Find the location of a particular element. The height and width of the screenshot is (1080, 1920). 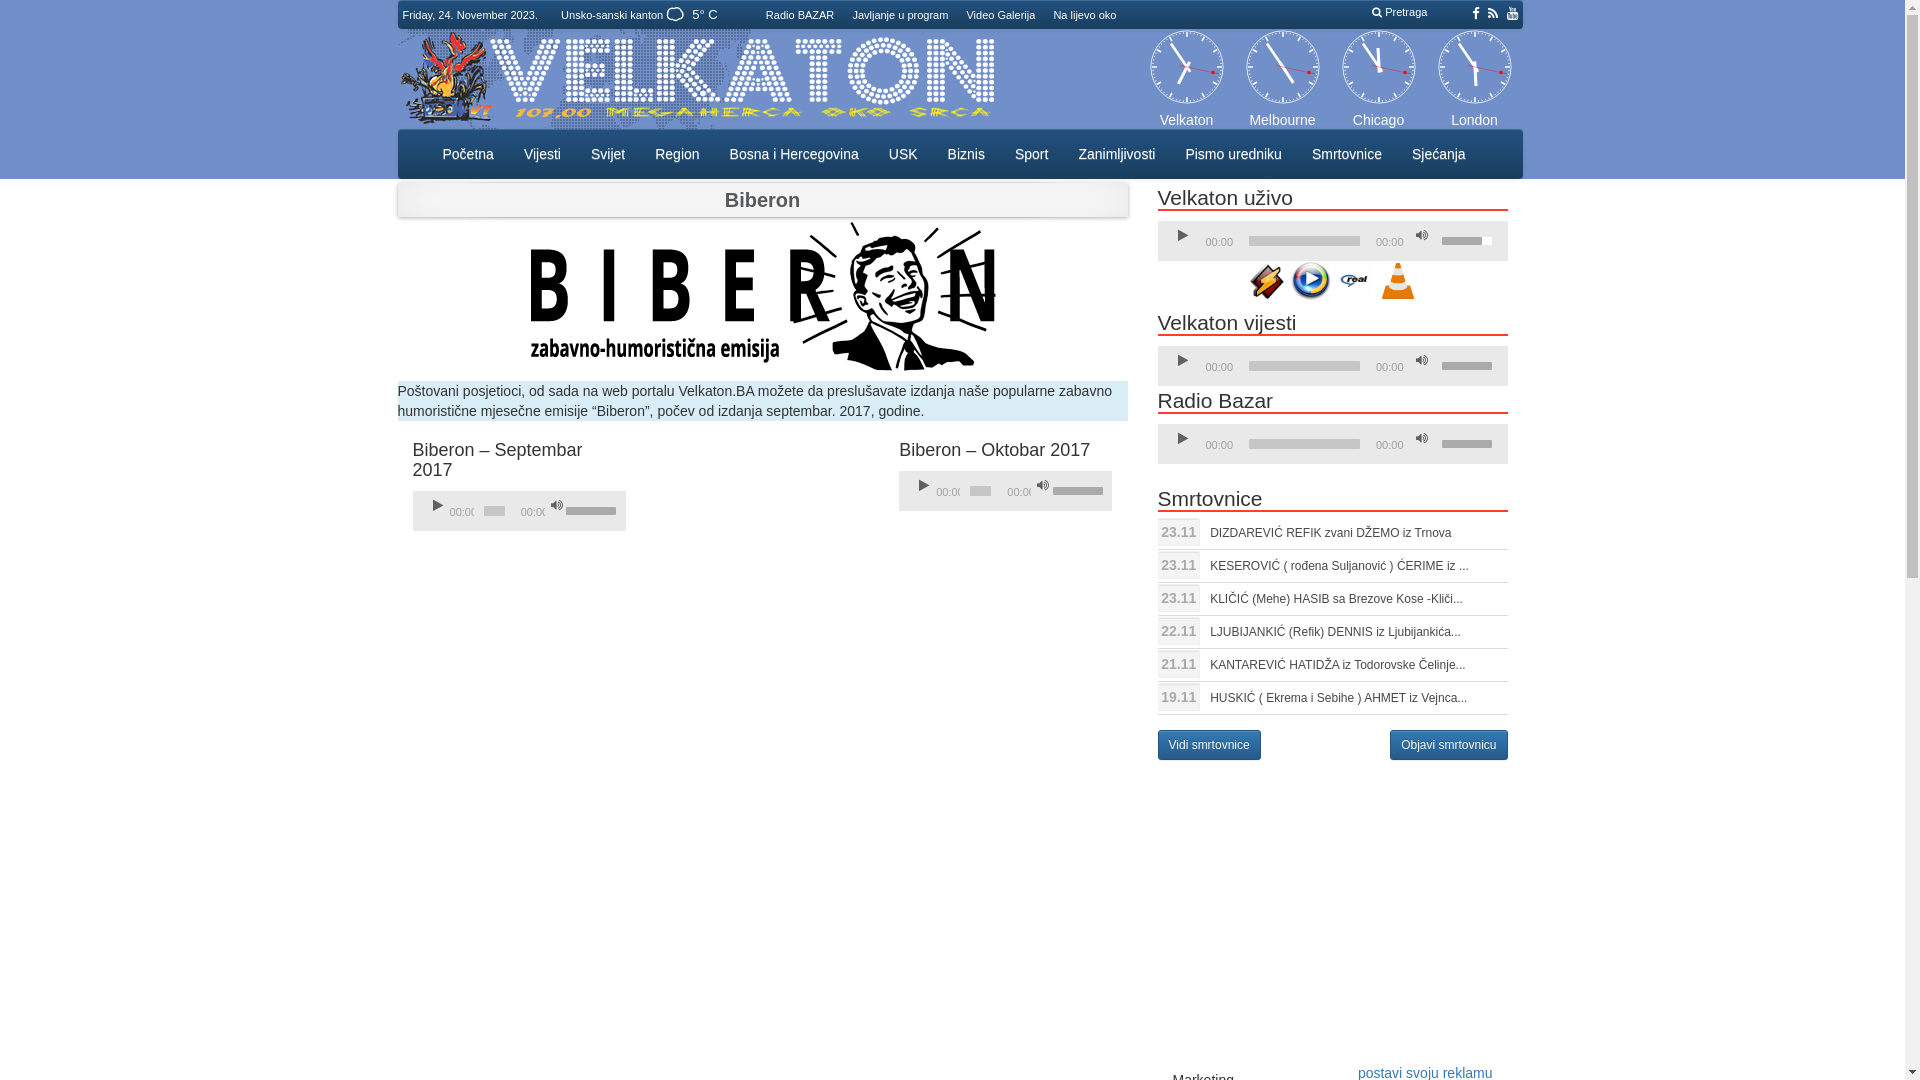

Bosna i Hercegovina is located at coordinates (794, 154).